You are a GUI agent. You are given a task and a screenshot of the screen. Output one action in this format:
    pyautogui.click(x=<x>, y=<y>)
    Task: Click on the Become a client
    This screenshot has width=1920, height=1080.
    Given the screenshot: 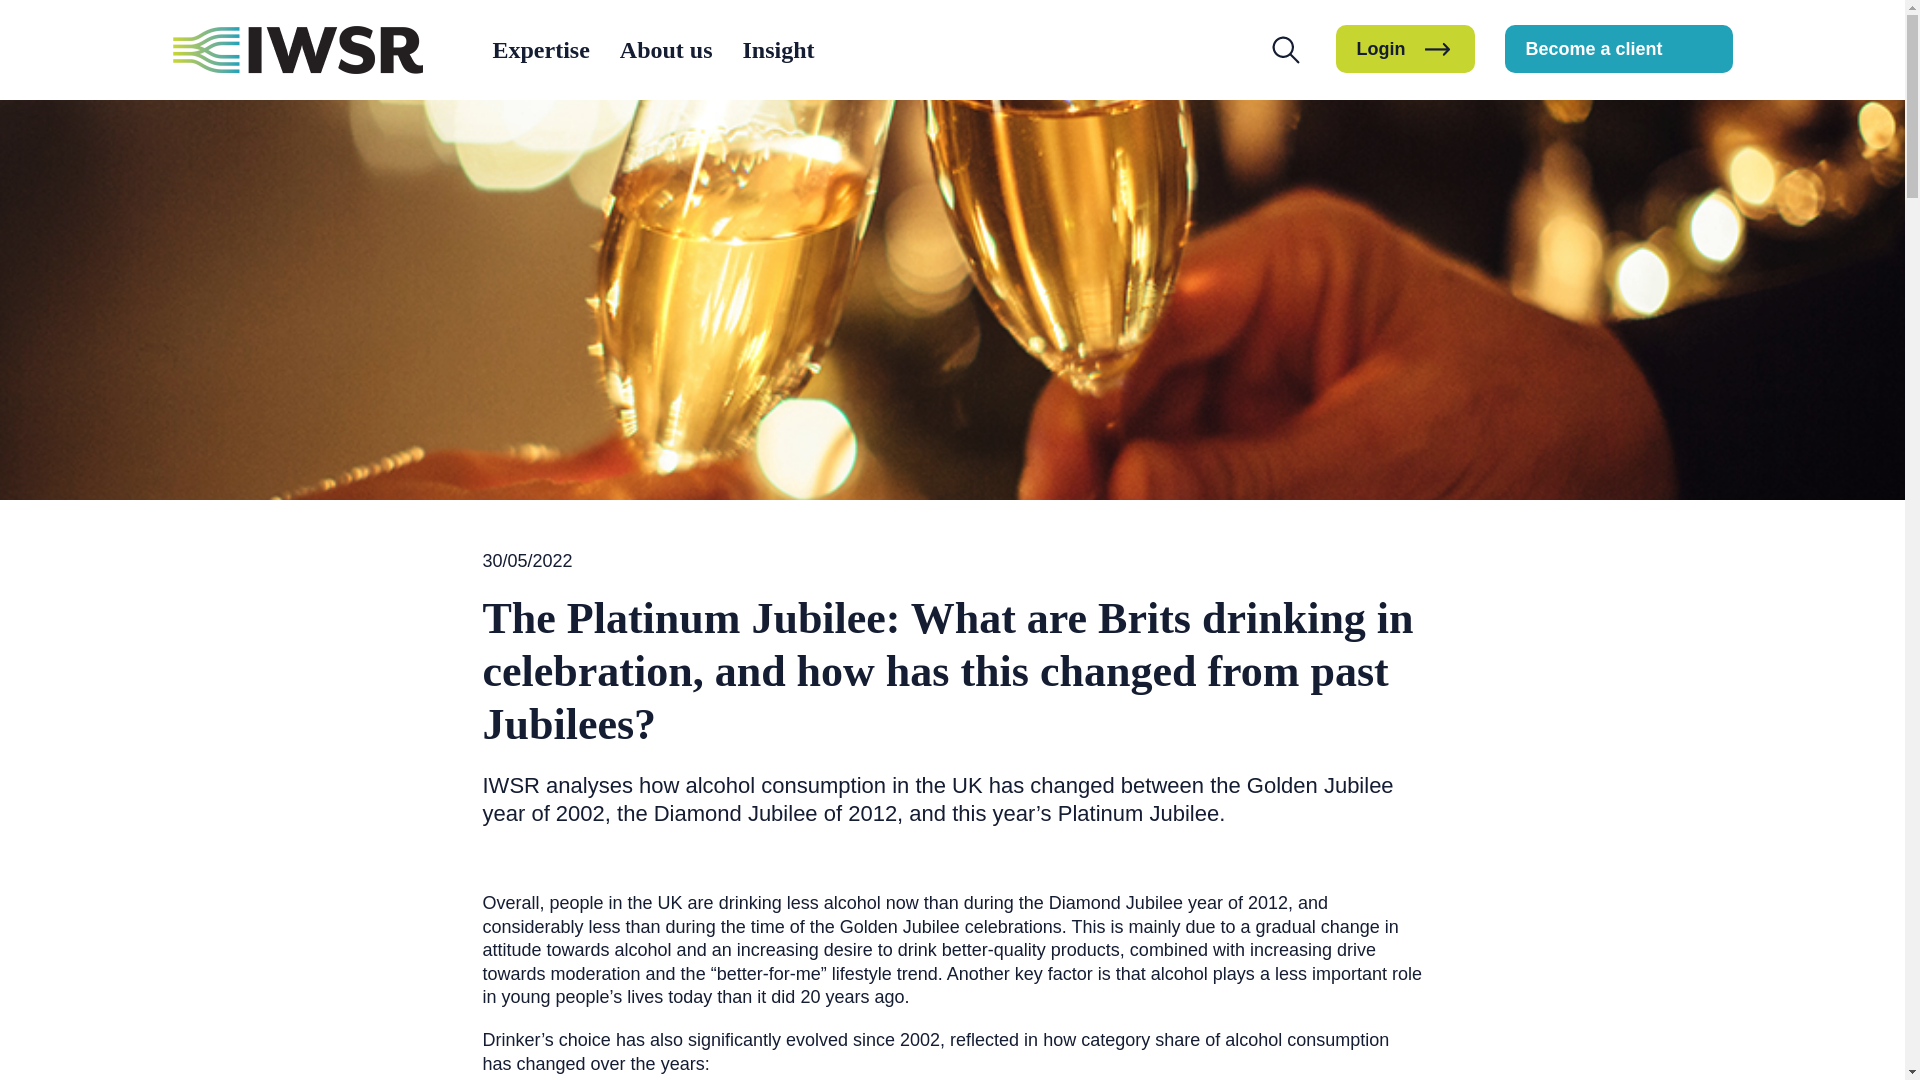 What is the action you would take?
    pyautogui.click(x=1618, y=48)
    